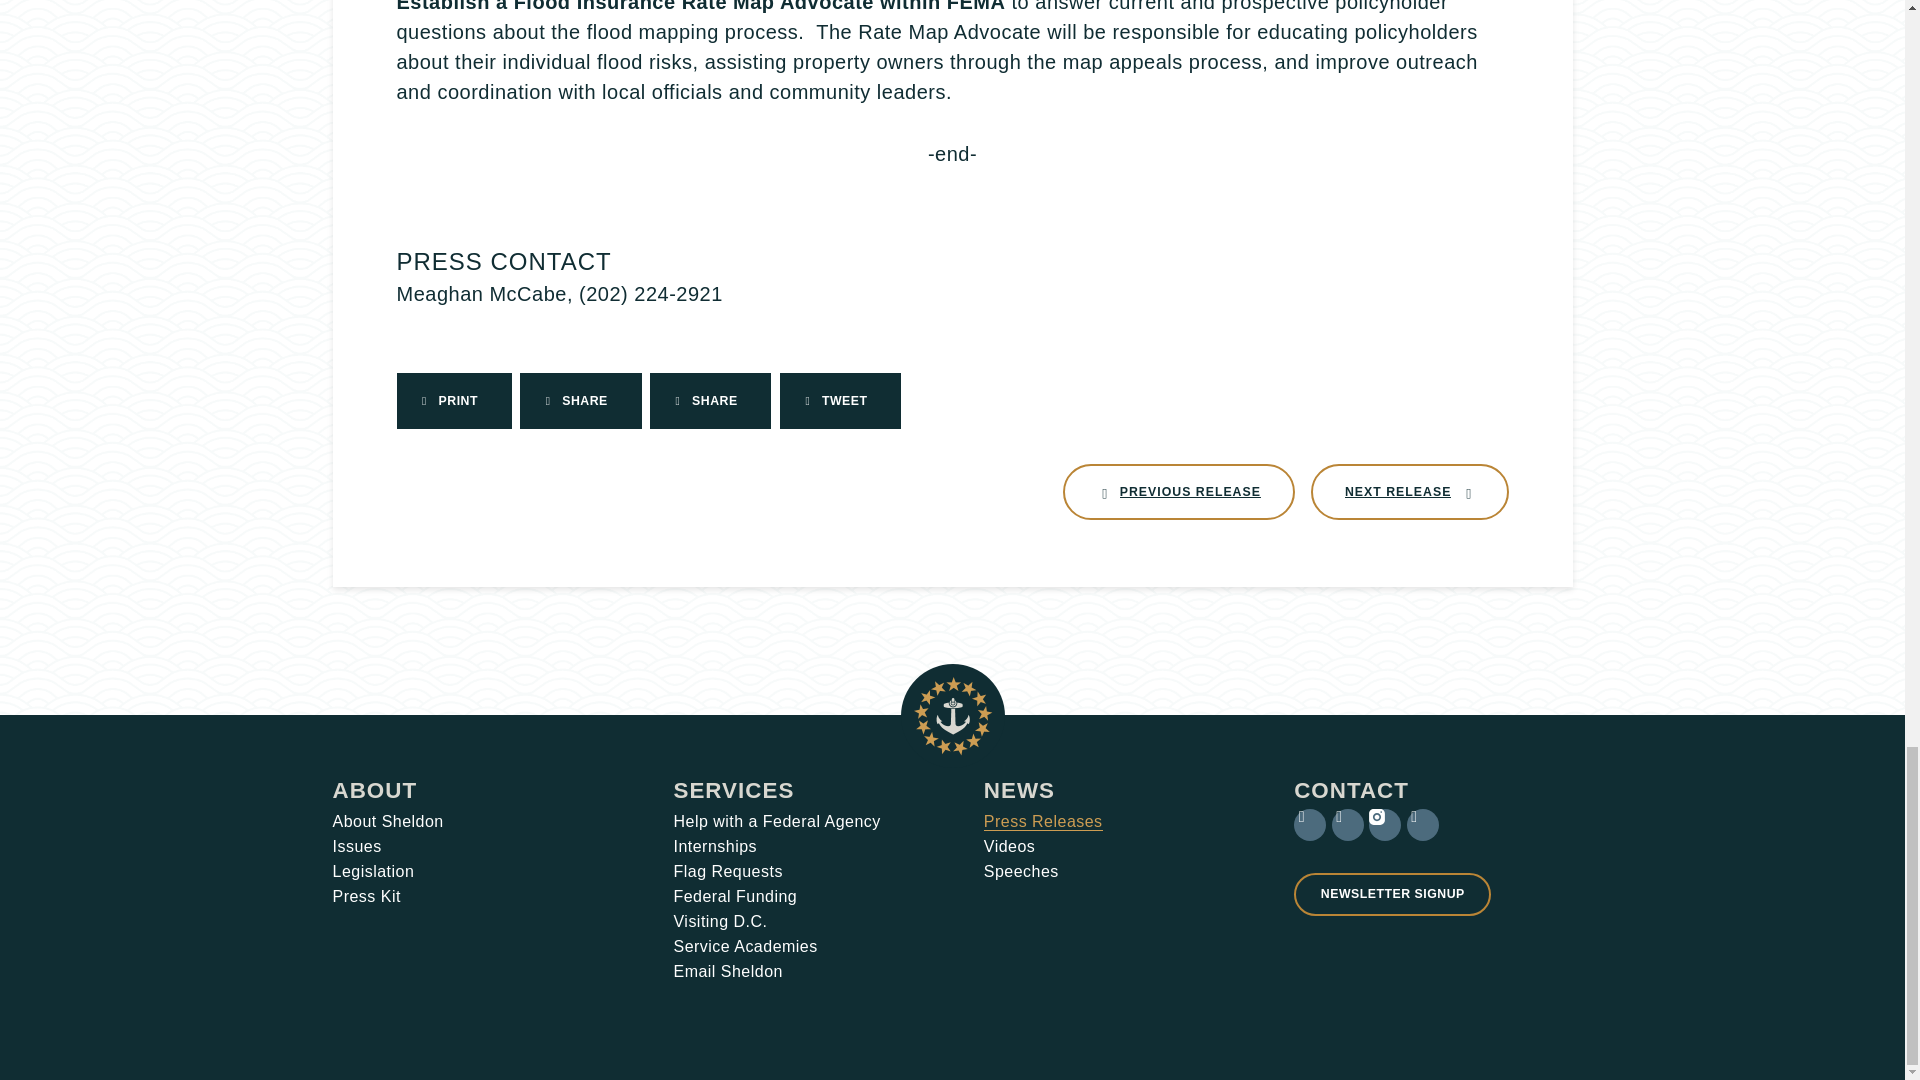  Describe the element at coordinates (356, 847) in the screenshot. I see `Legislation` at that location.